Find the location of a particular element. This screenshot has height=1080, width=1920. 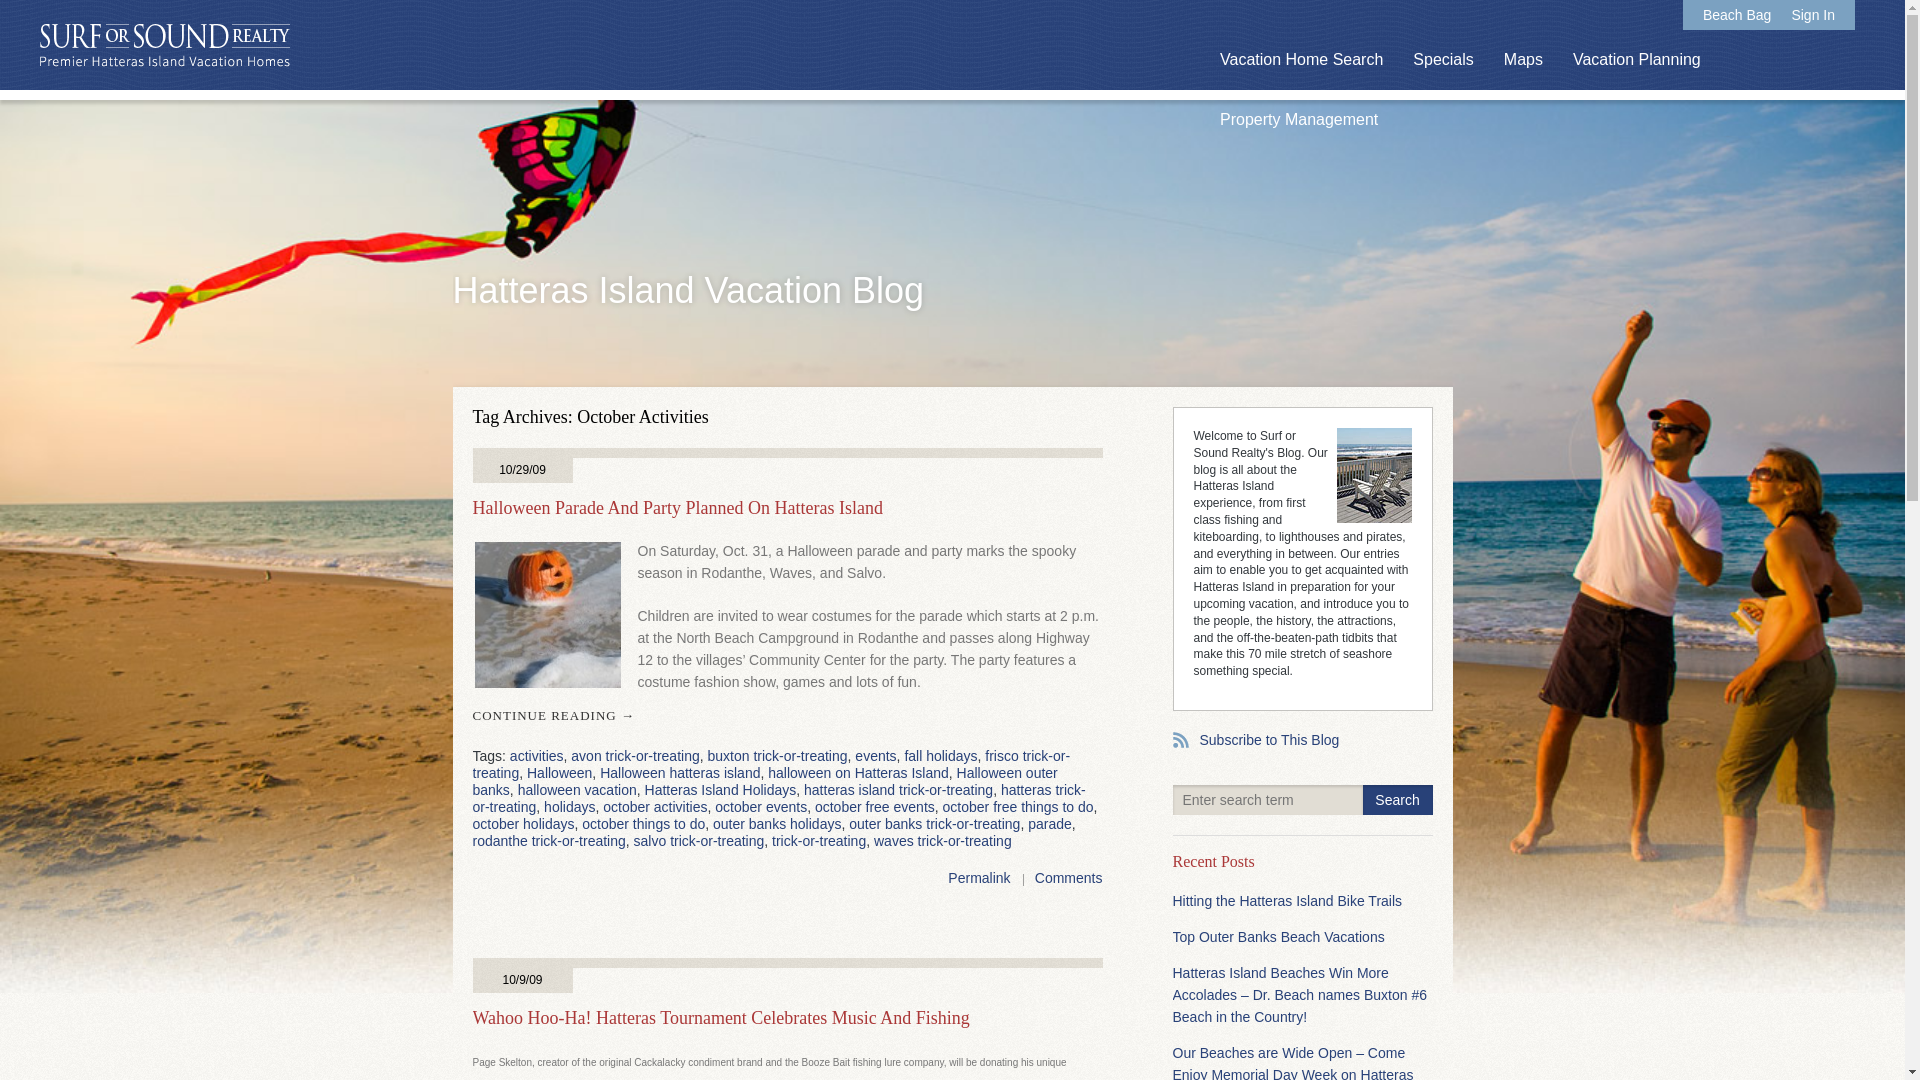

Surf or Sound Realty. Premier Hatteras Island Vacation Homes is located at coordinates (164, 46).